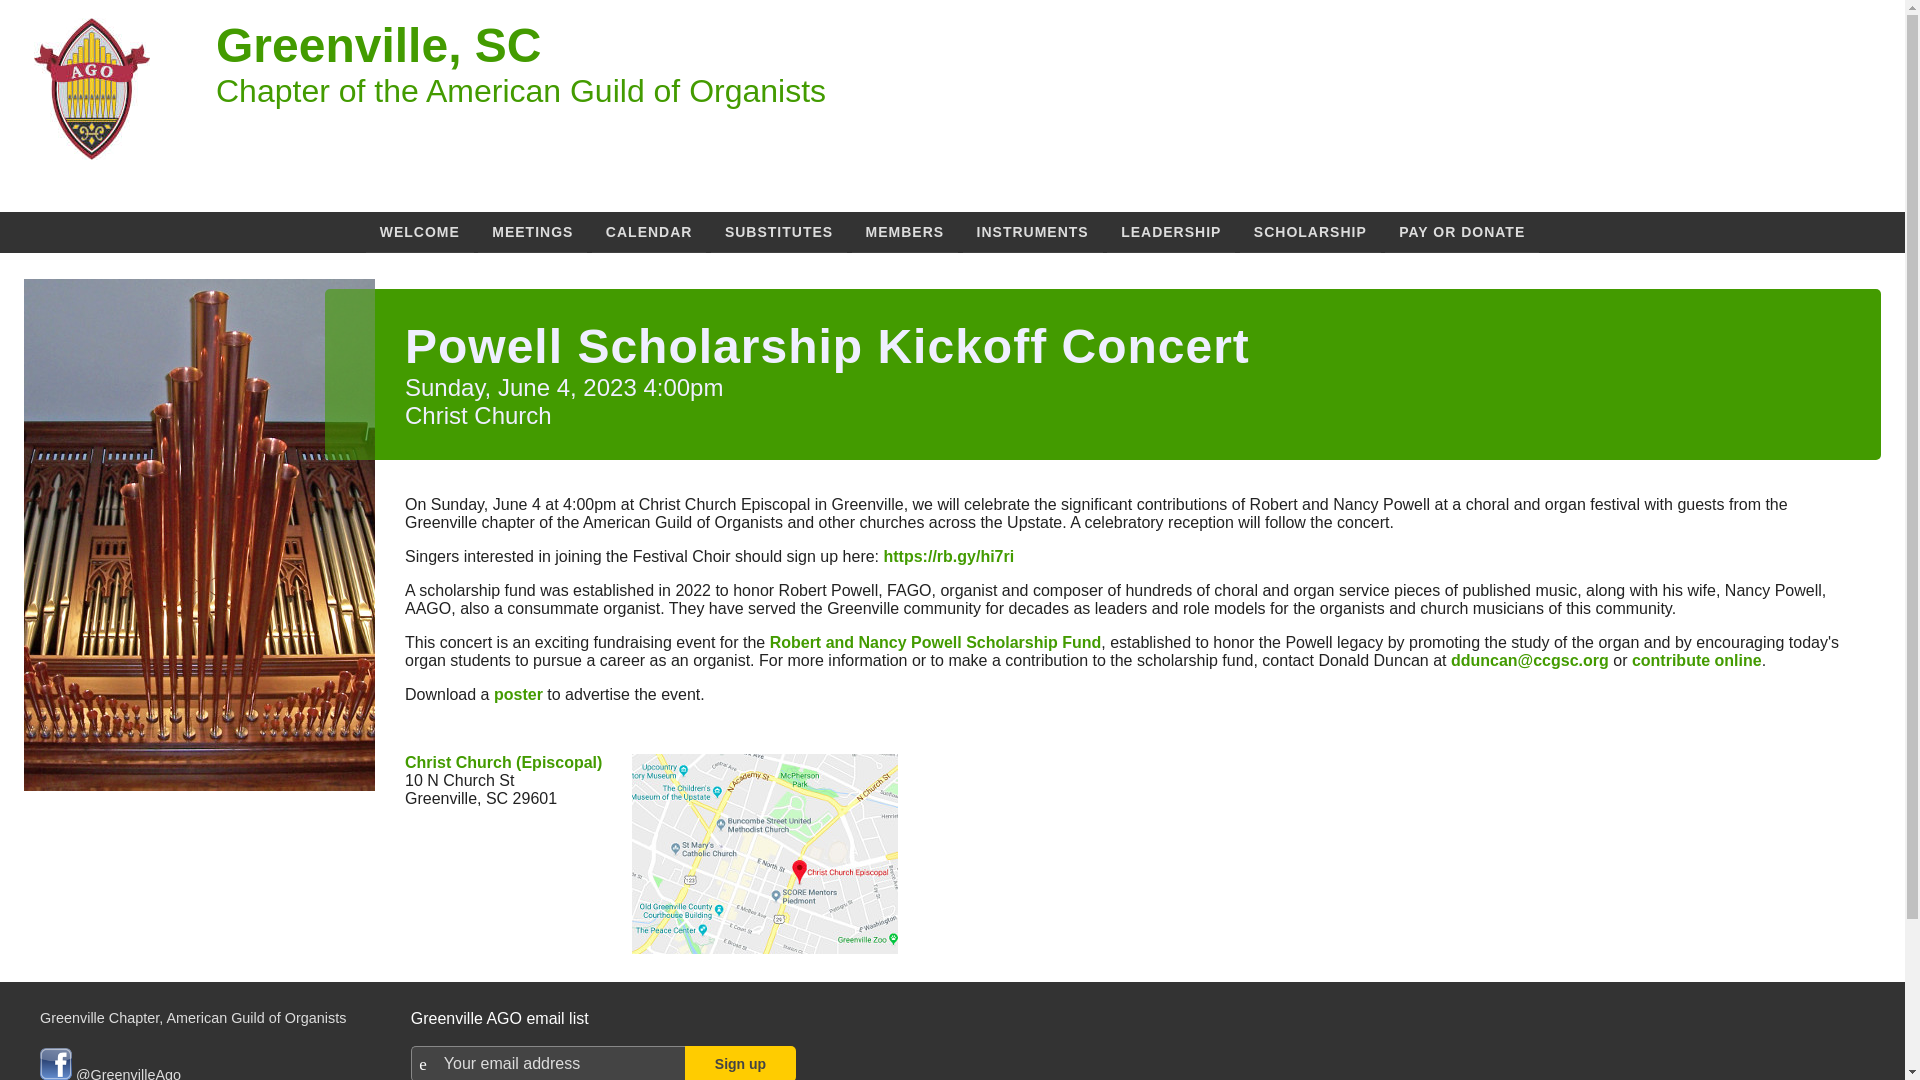 The width and height of the screenshot is (1920, 1080). I want to click on CALENDAR, so click(648, 231).